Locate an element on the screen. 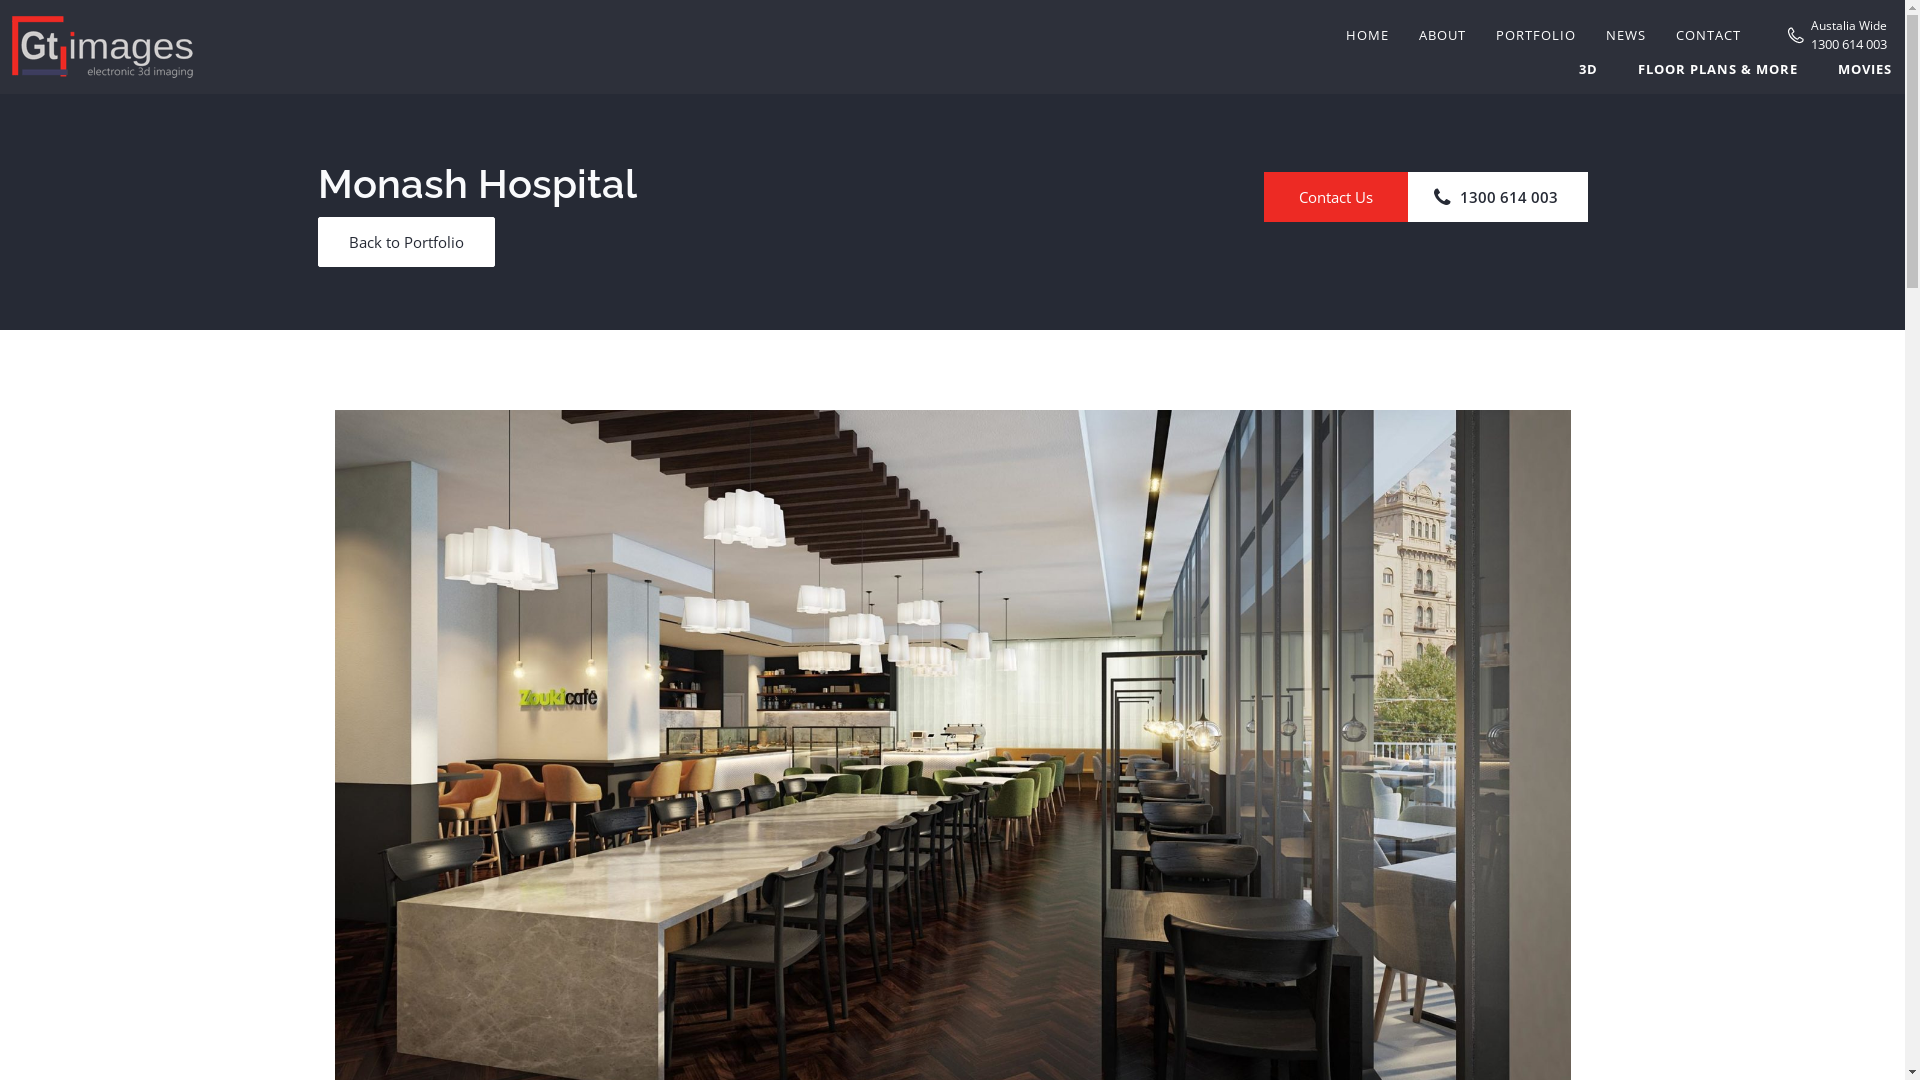  Search is located at coordinates (1503, 49).